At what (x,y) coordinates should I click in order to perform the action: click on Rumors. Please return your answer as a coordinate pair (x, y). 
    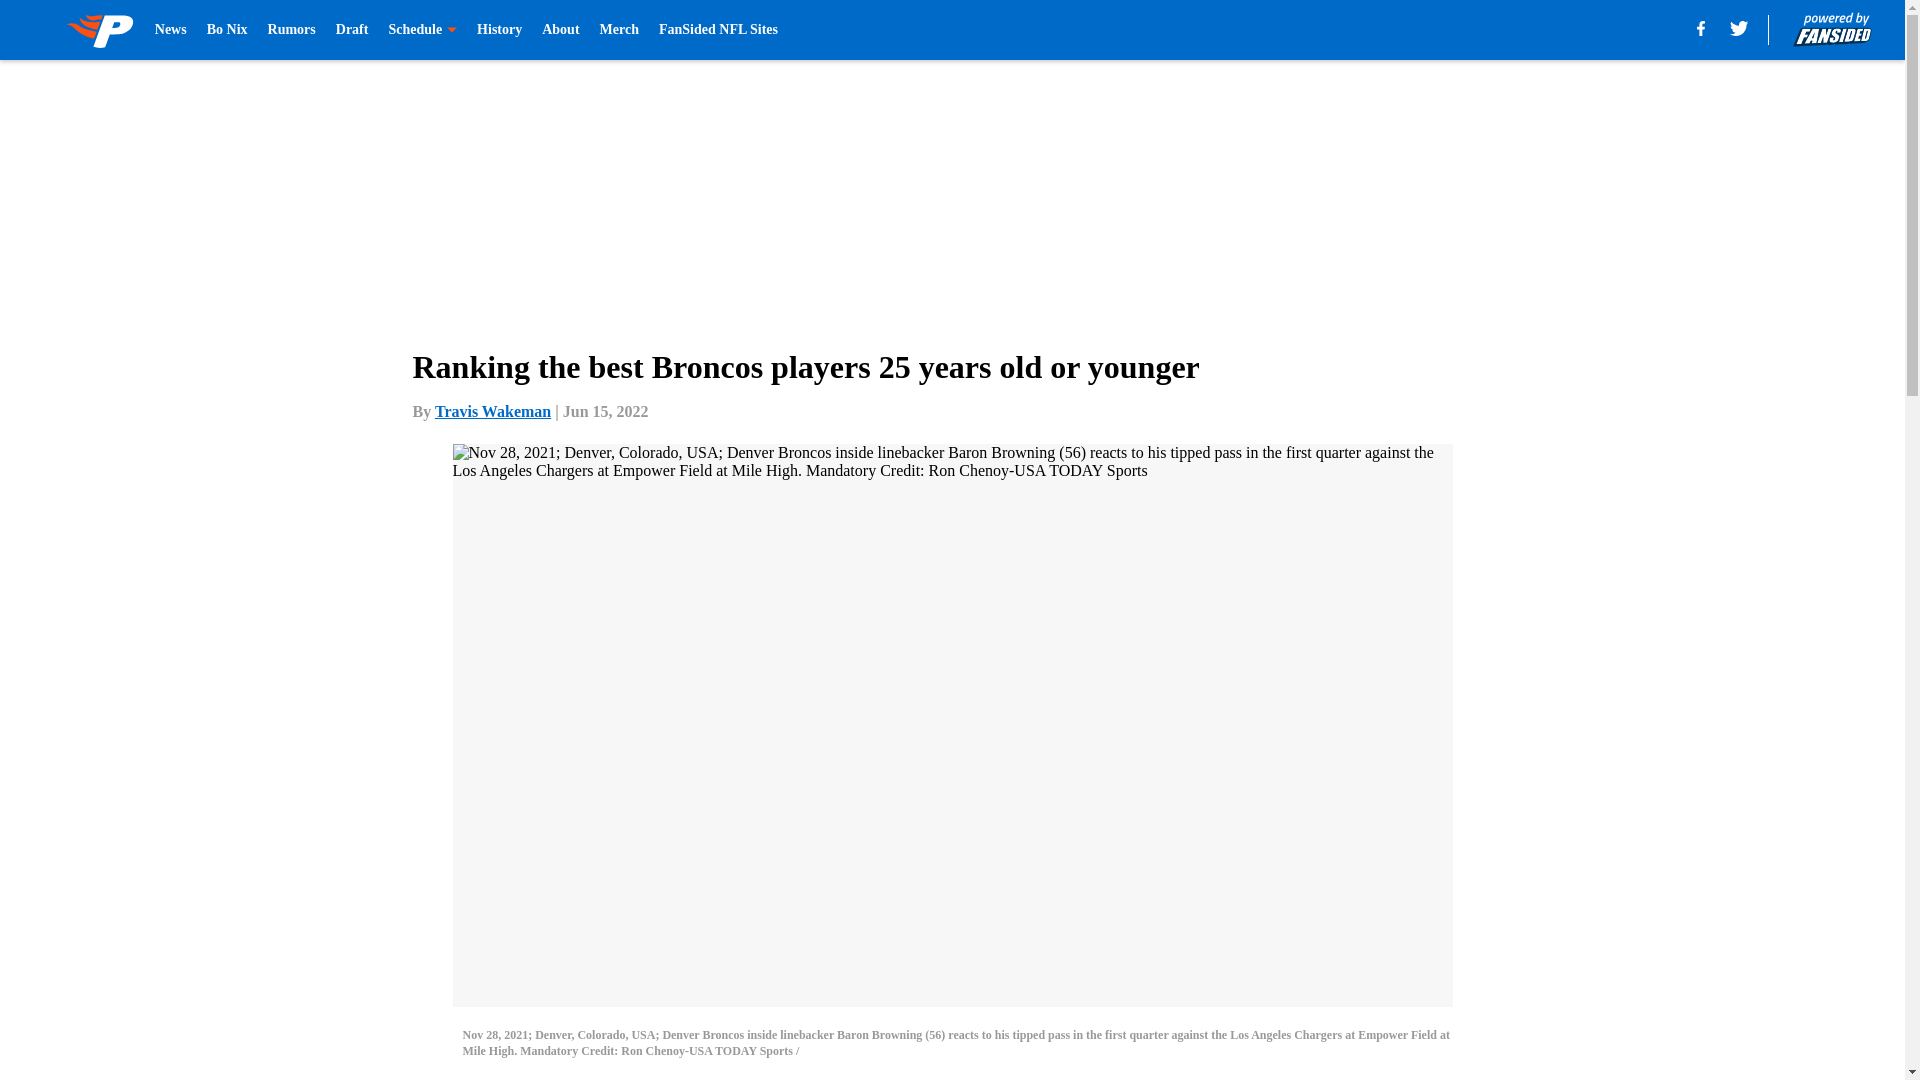
    Looking at the image, I should click on (292, 30).